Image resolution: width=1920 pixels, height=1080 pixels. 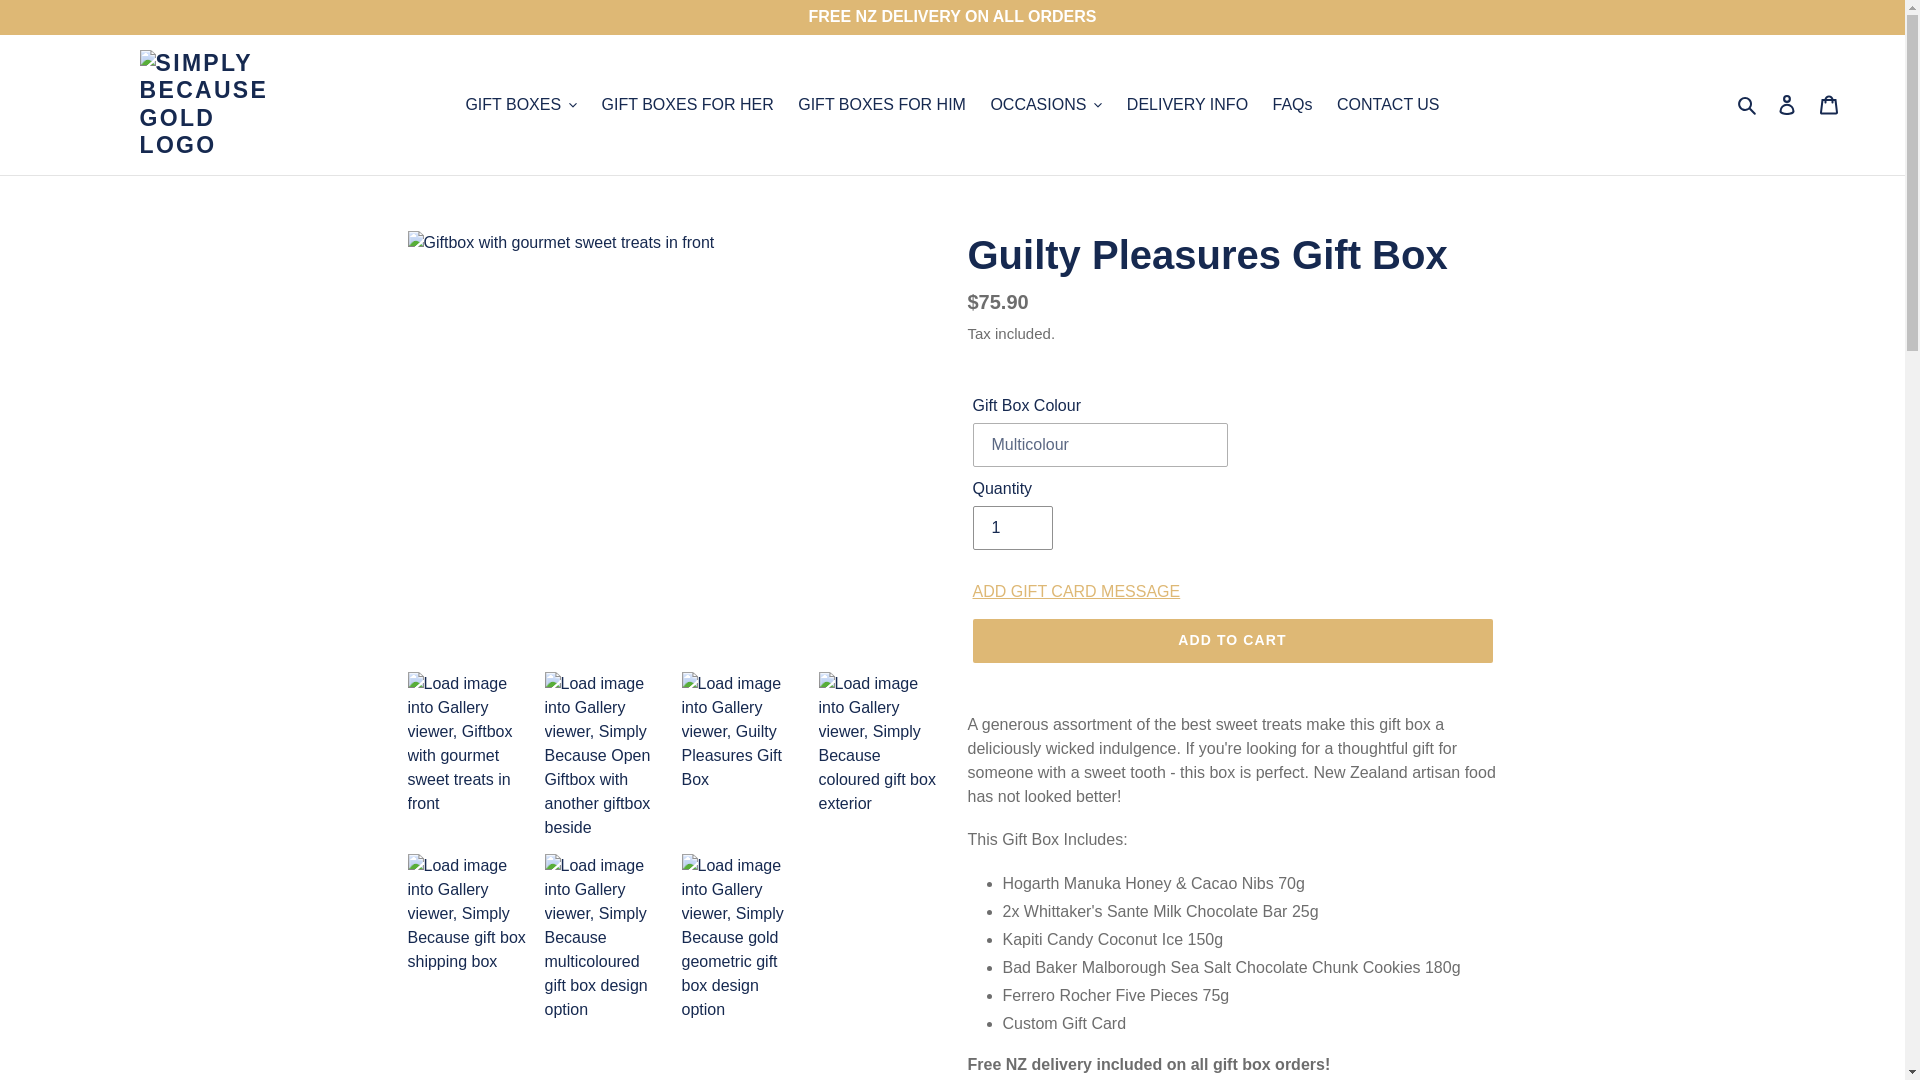 What do you see at coordinates (687, 104) in the screenshot?
I see `GIFT BOXES FOR HER` at bounding box center [687, 104].